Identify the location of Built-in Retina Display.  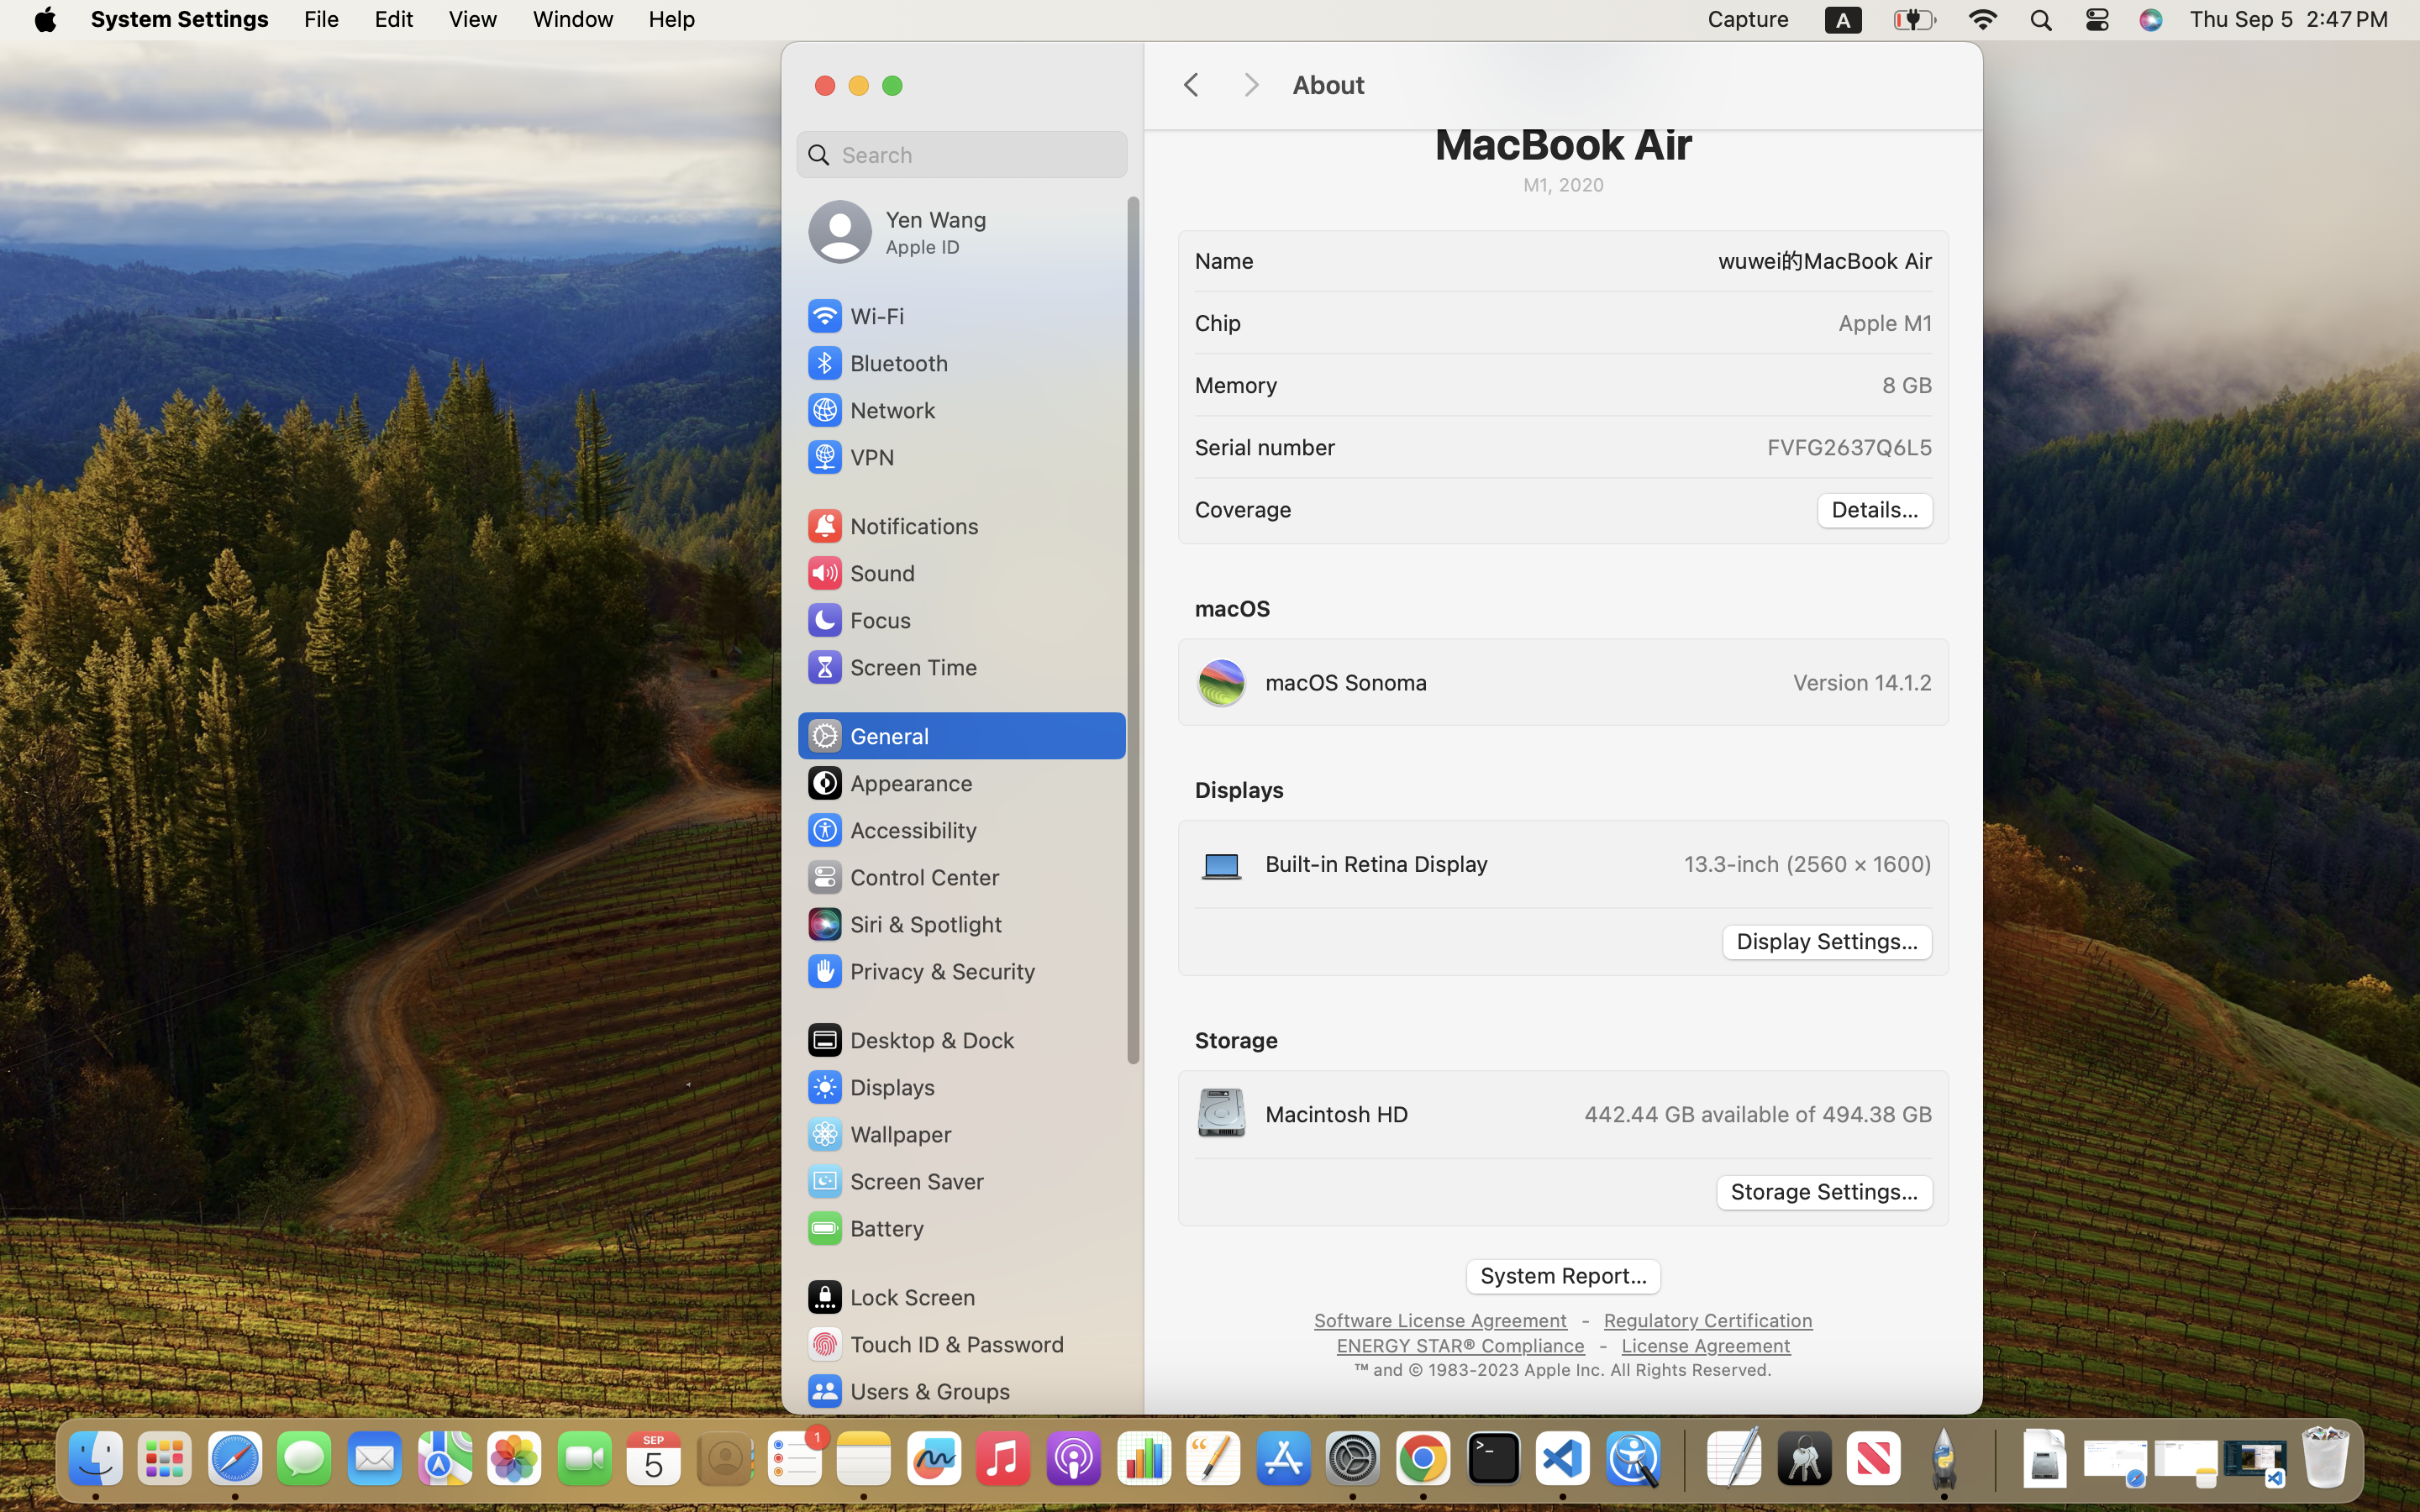
(1342, 864).